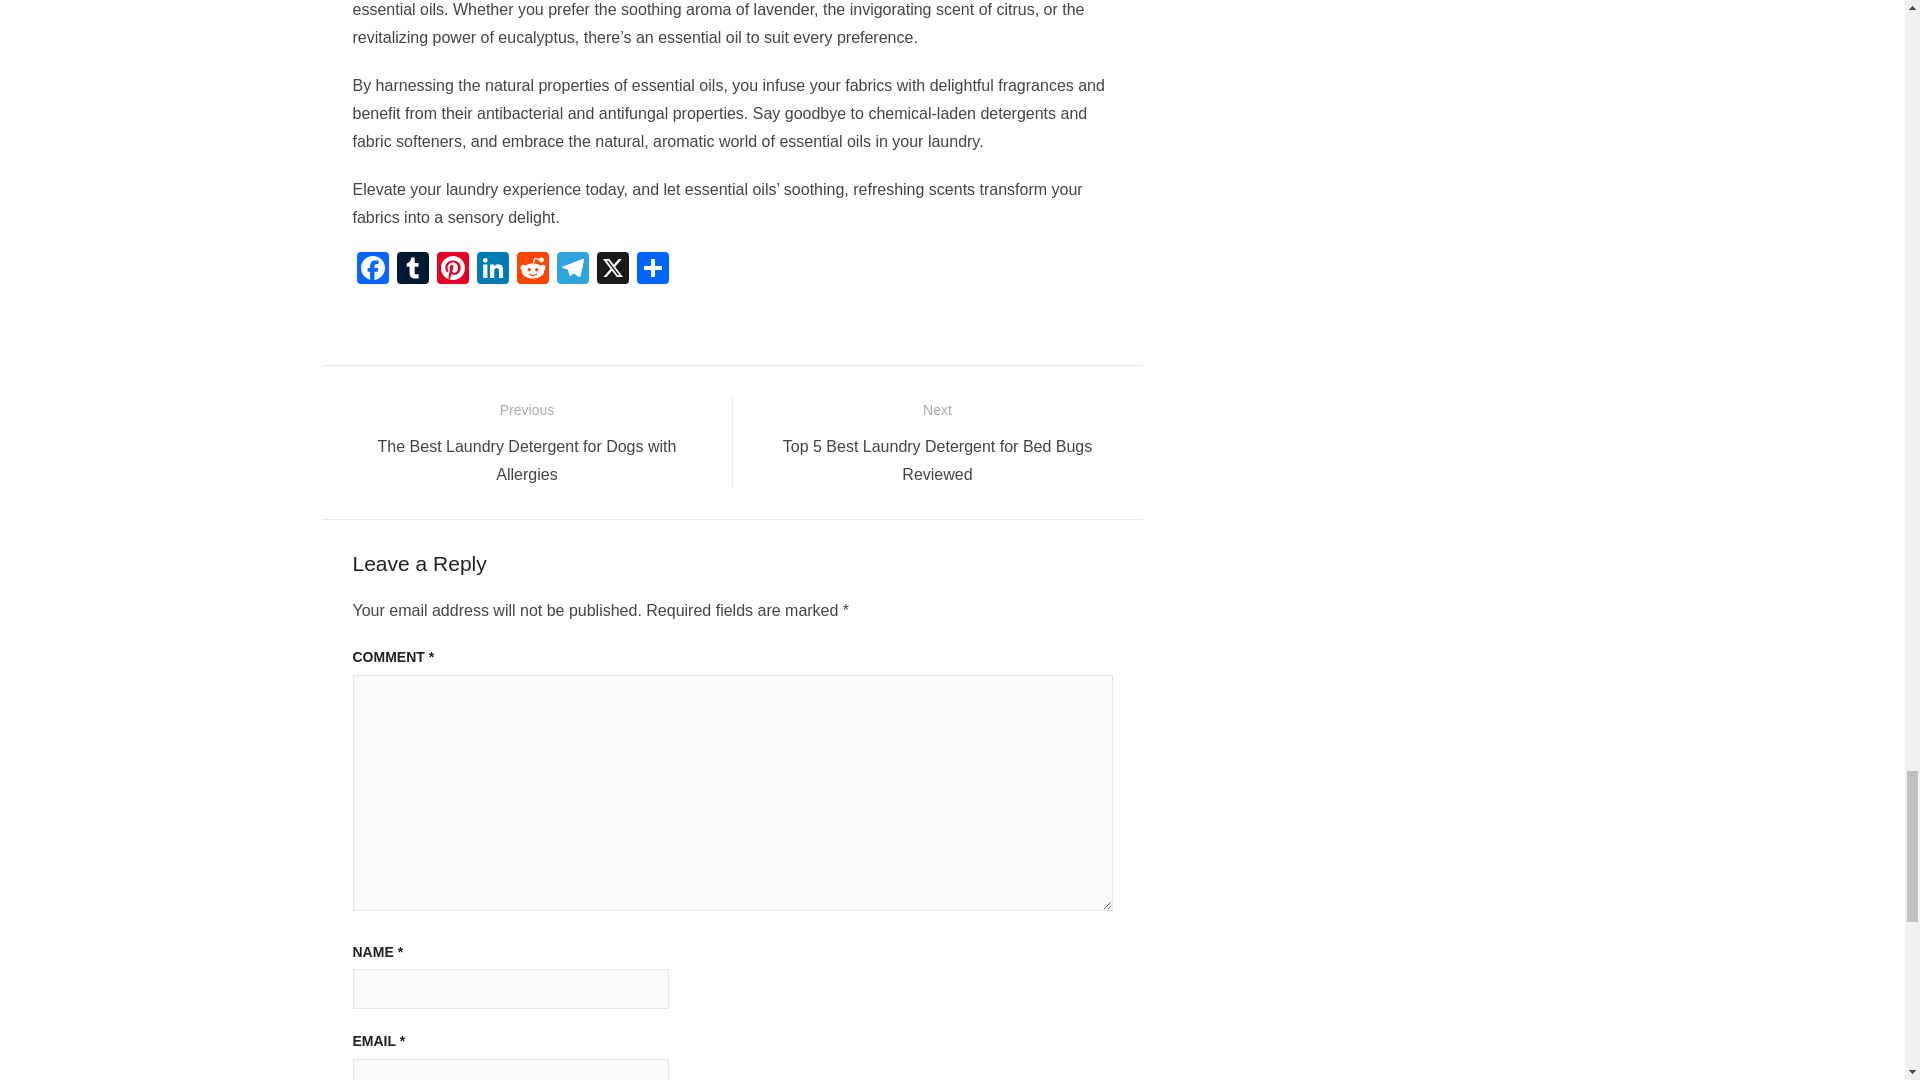 The width and height of the screenshot is (1920, 1080). Describe the element at coordinates (371, 270) in the screenshot. I see `Facebook` at that location.